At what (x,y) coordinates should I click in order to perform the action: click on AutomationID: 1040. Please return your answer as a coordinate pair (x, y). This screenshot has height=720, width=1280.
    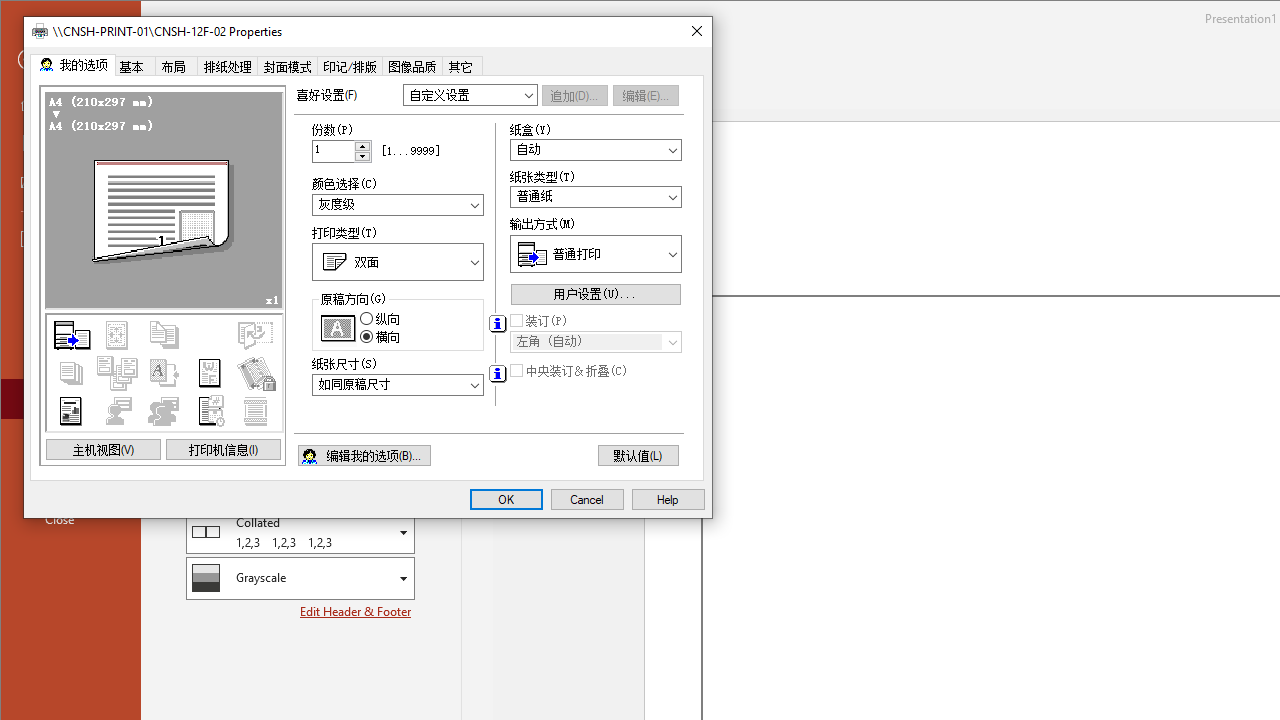
    Looking at the image, I should click on (398, 384).